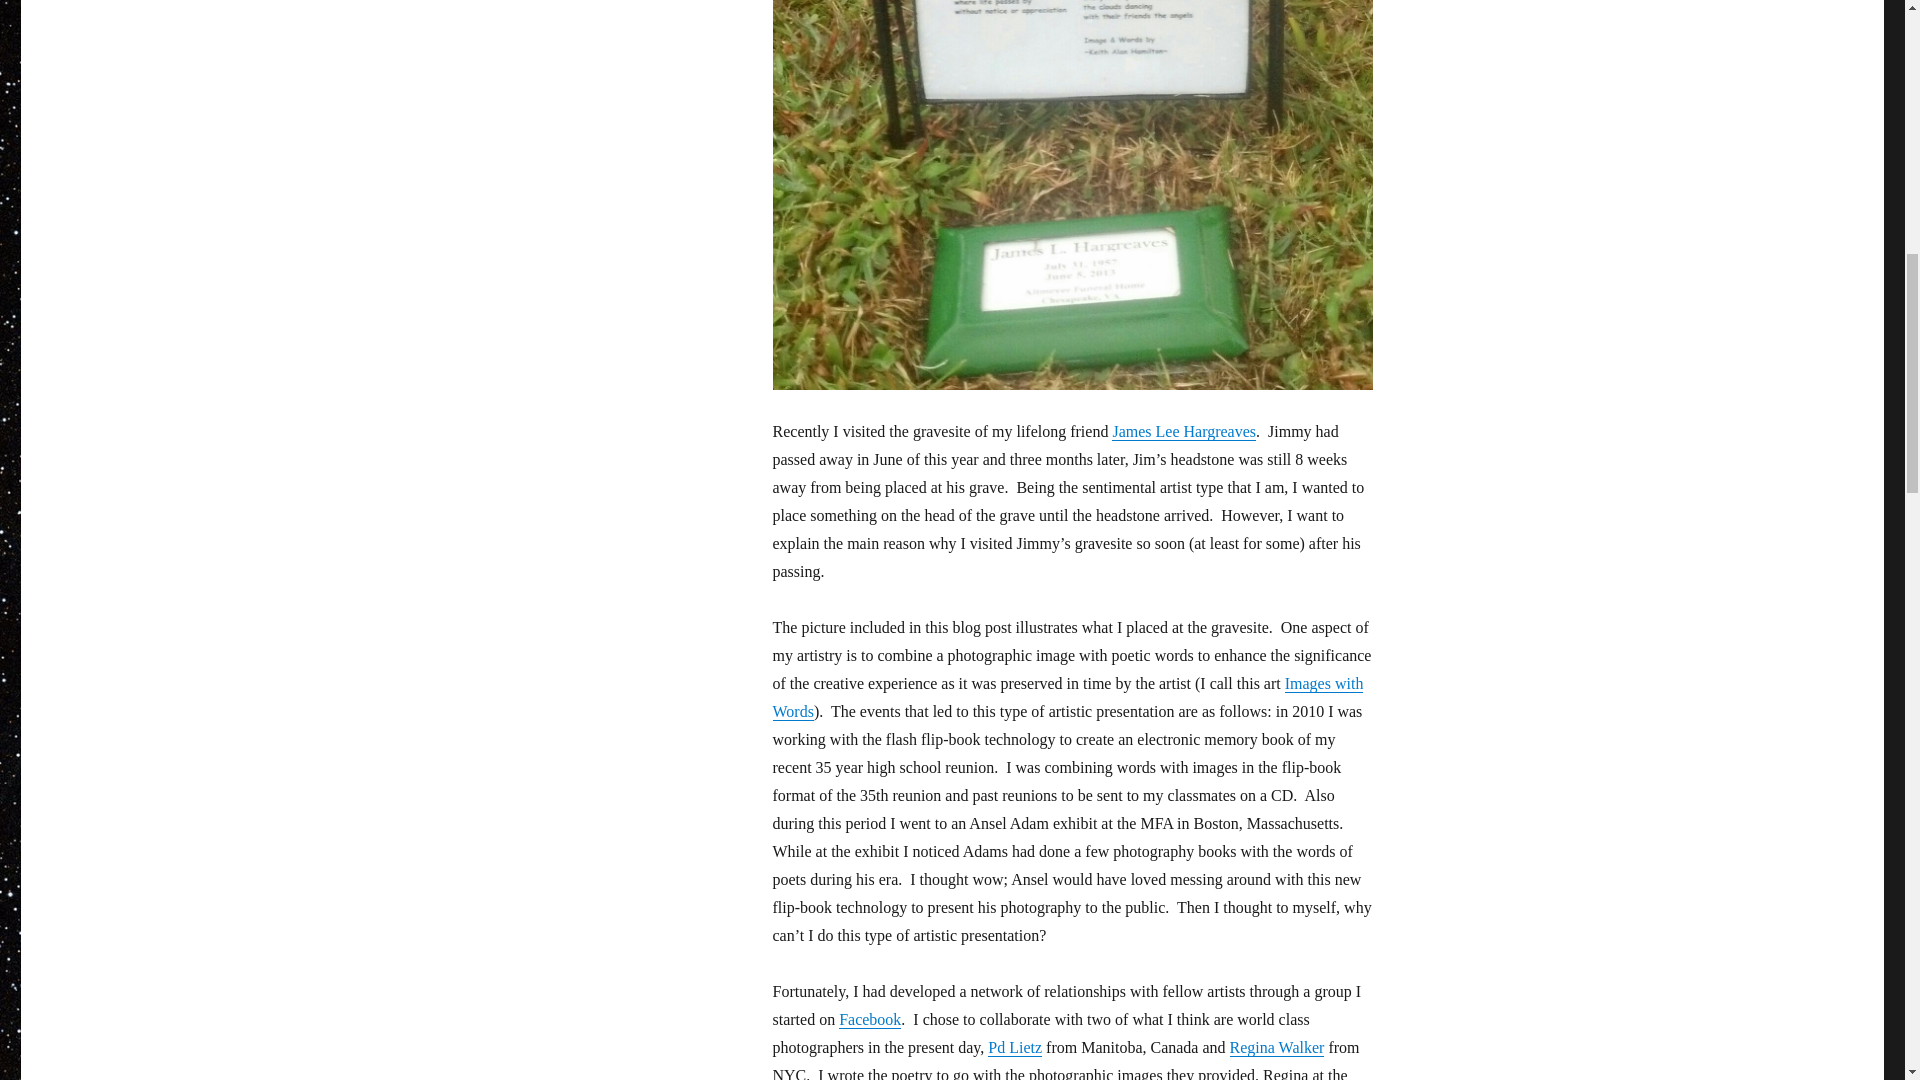  What do you see at coordinates (1277, 1047) in the screenshot?
I see `Regina Walker` at bounding box center [1277, 1047].